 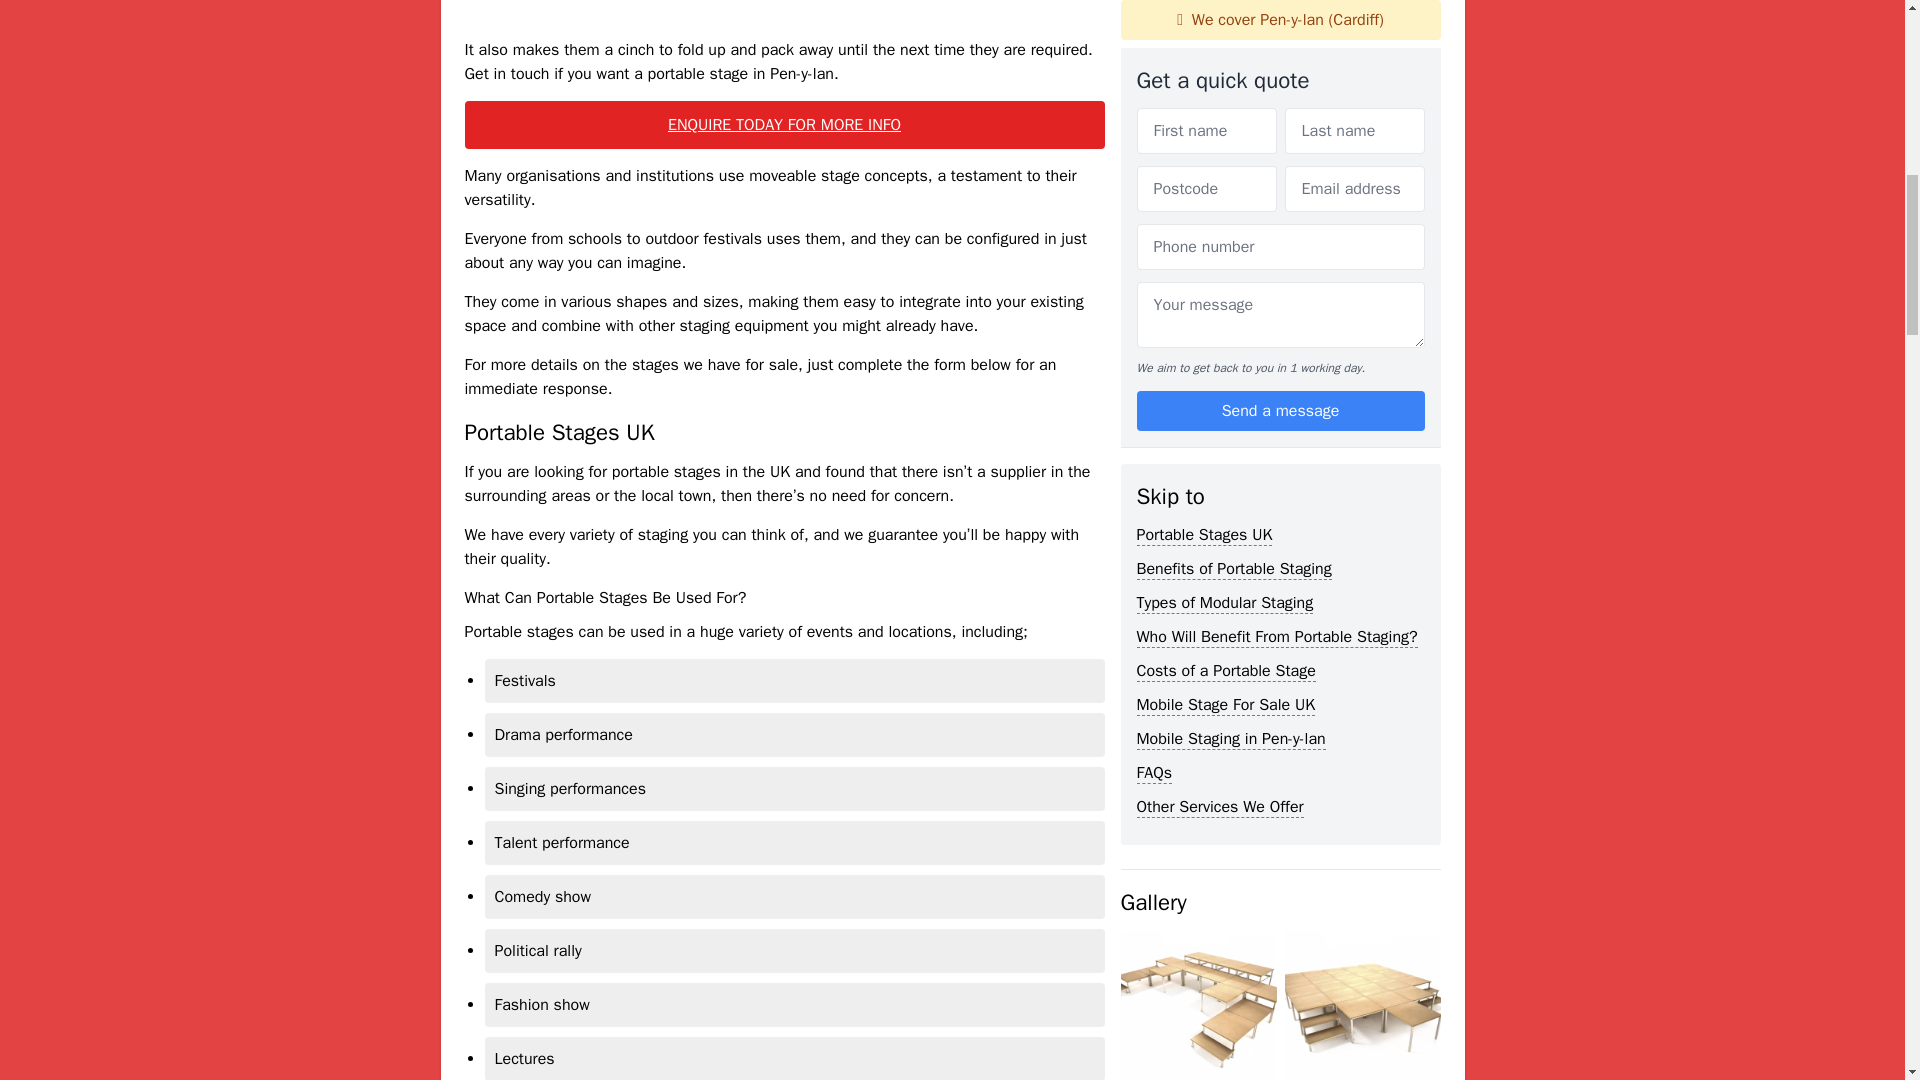 I want to click on Portable Stages UK, so click(x=1204, y=10).